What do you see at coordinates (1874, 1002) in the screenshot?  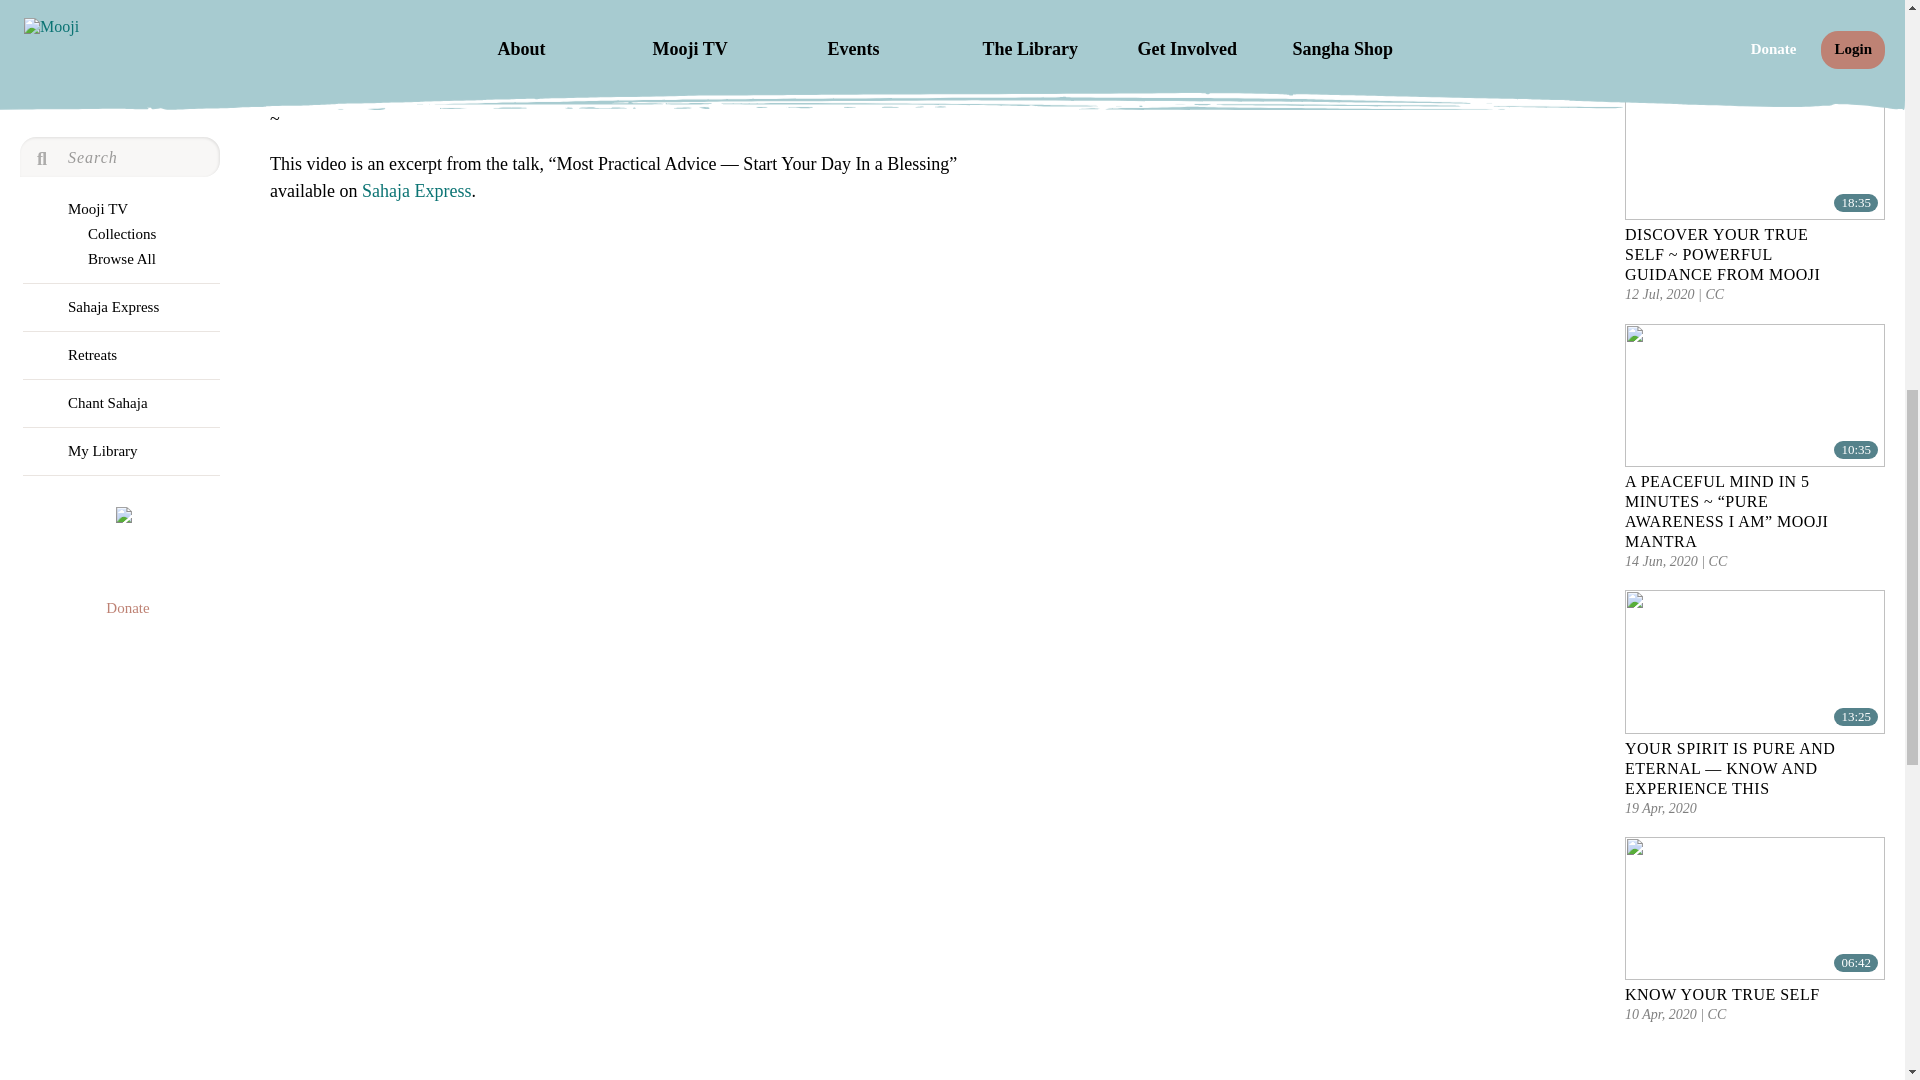 I see `Favourite` at bounding box center [1874, 1002].